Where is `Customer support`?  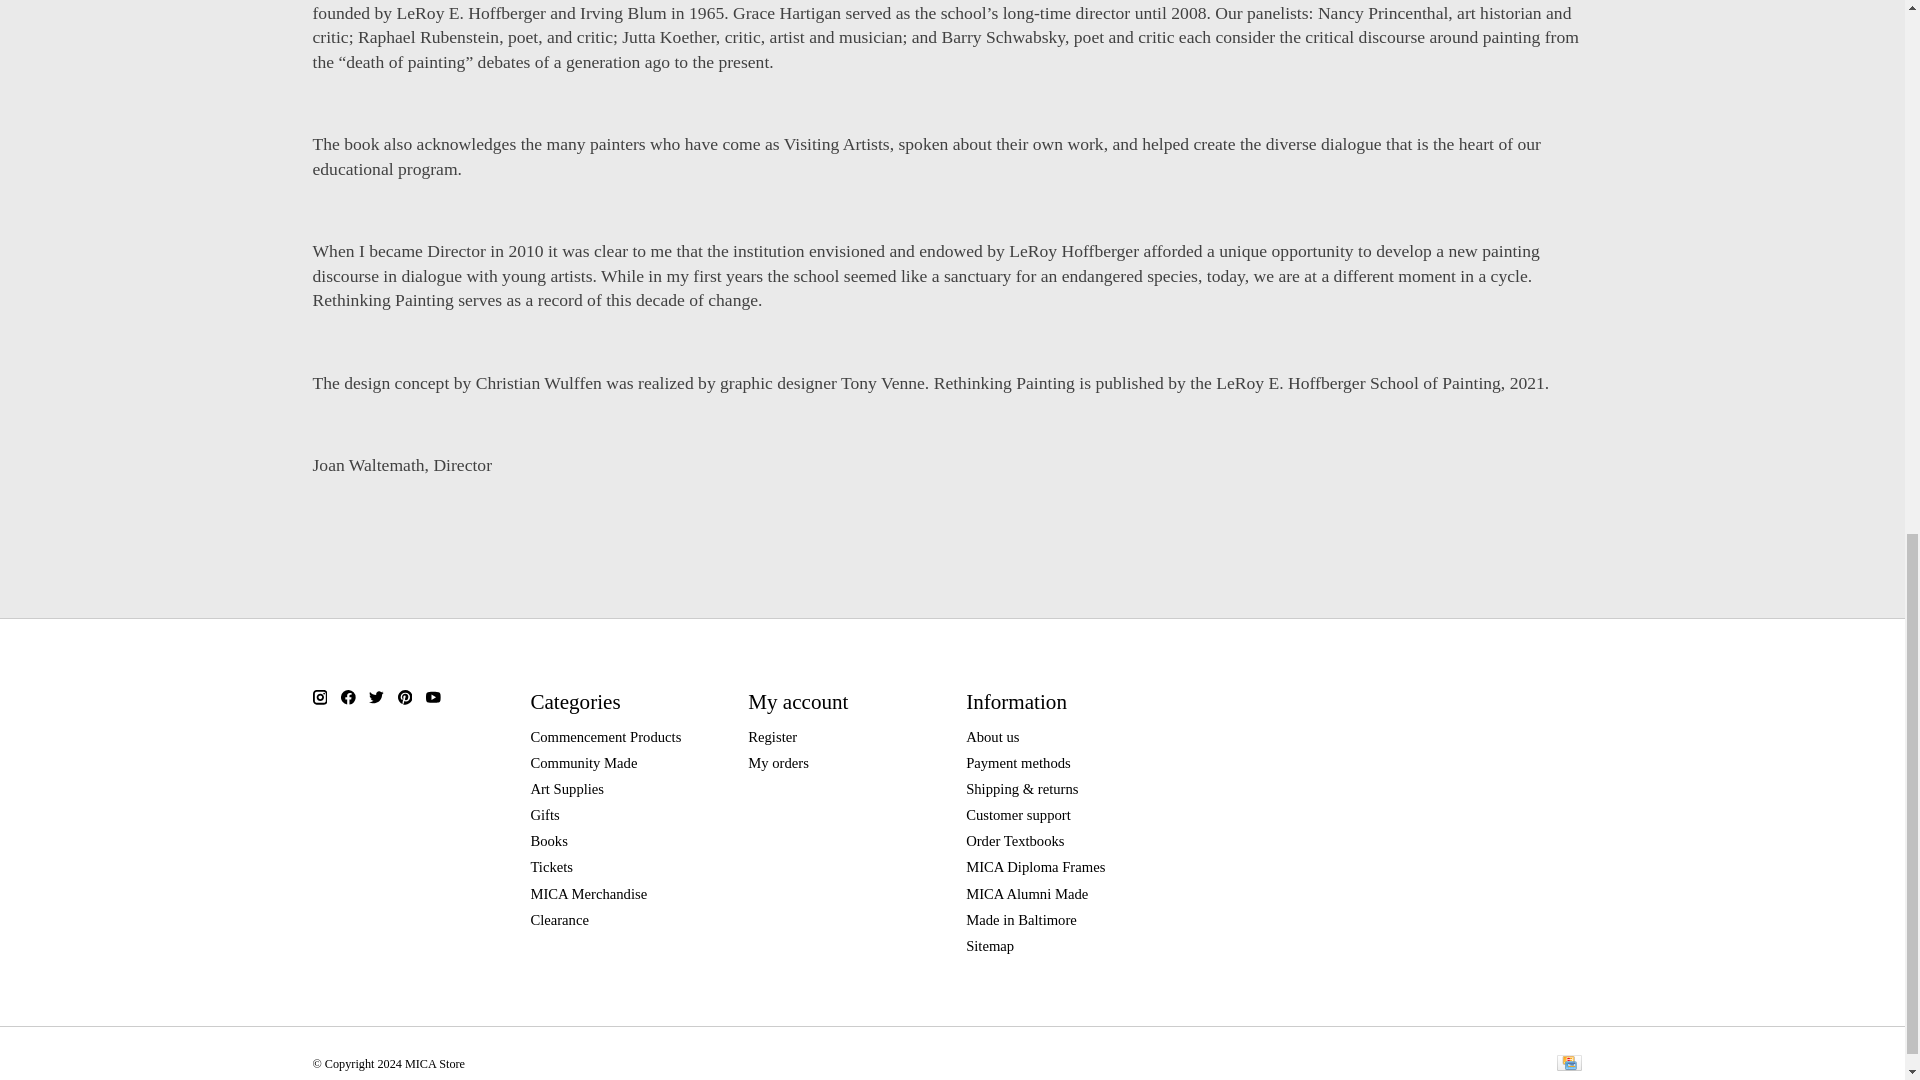 Customer support is located at coordinates (1018, 814).